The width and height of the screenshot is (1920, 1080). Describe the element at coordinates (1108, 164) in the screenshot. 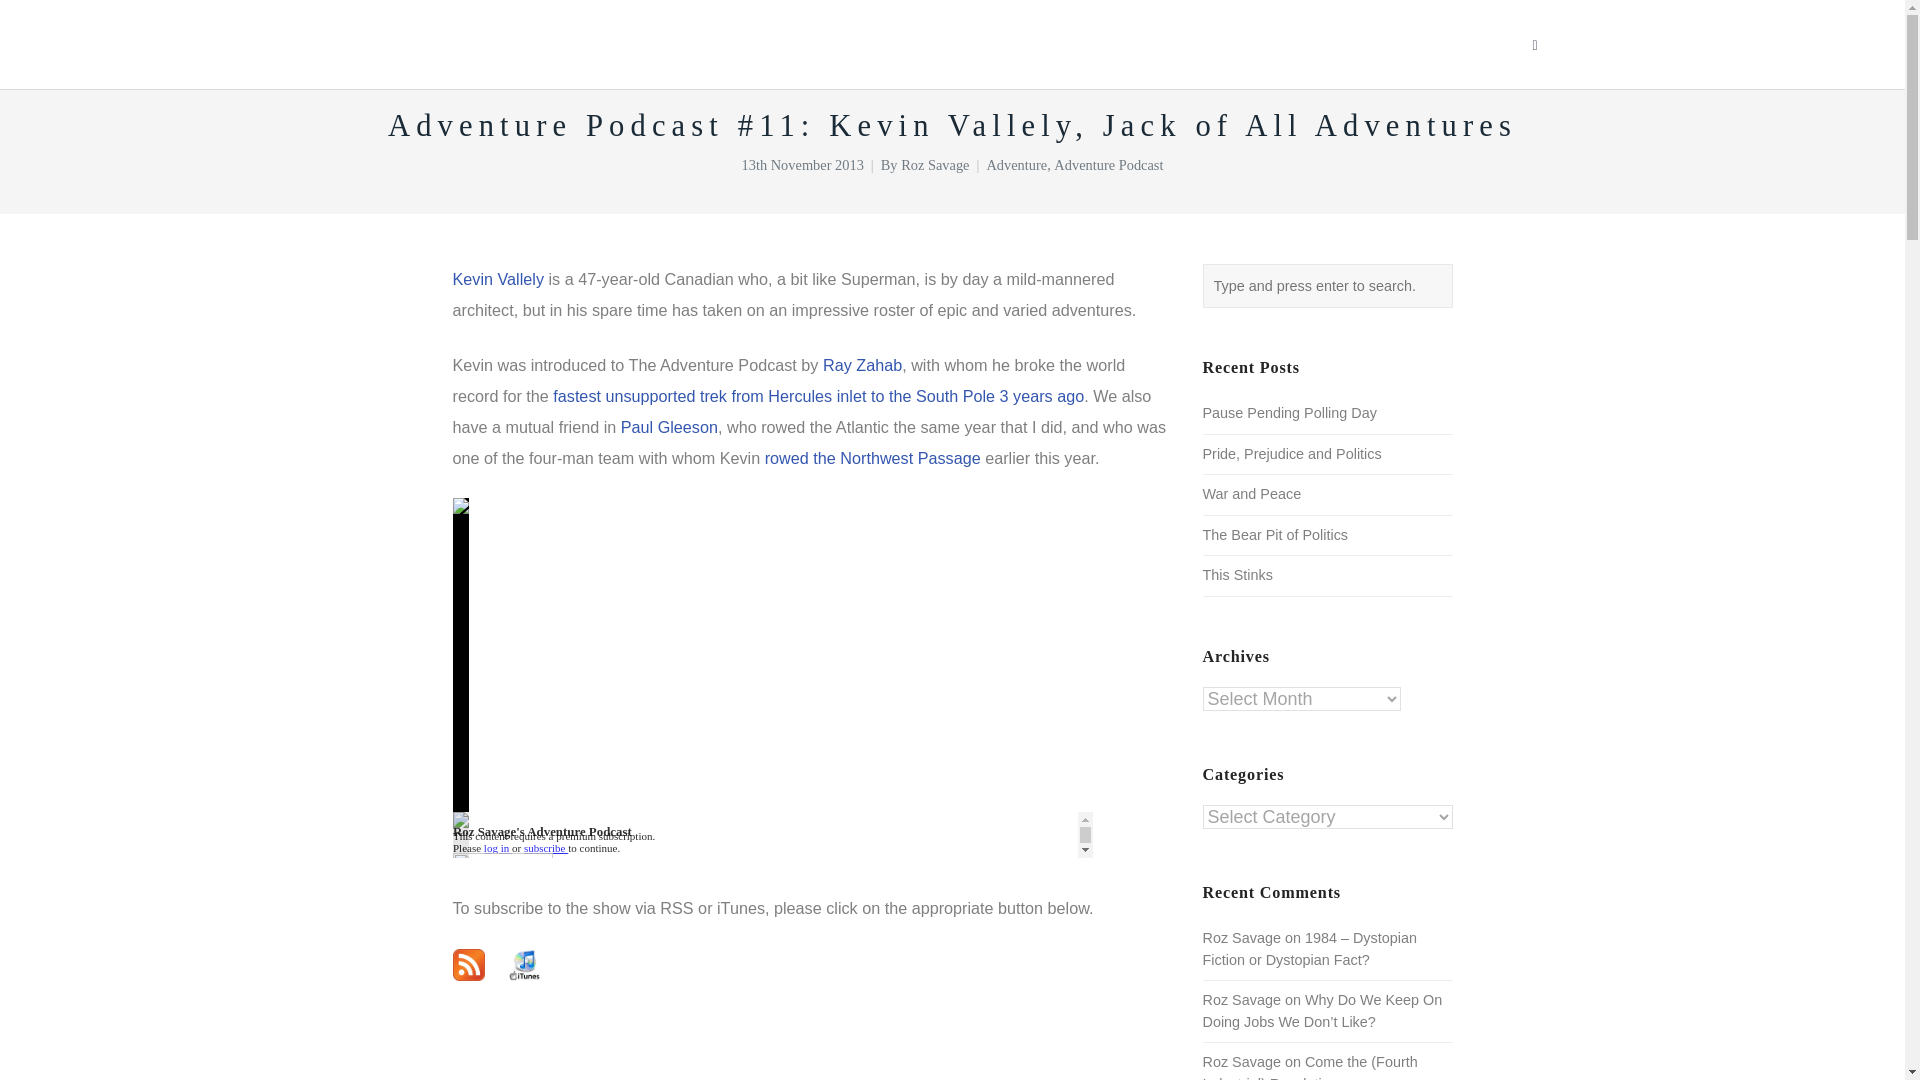

I see `Adventure Podcast` at that location.